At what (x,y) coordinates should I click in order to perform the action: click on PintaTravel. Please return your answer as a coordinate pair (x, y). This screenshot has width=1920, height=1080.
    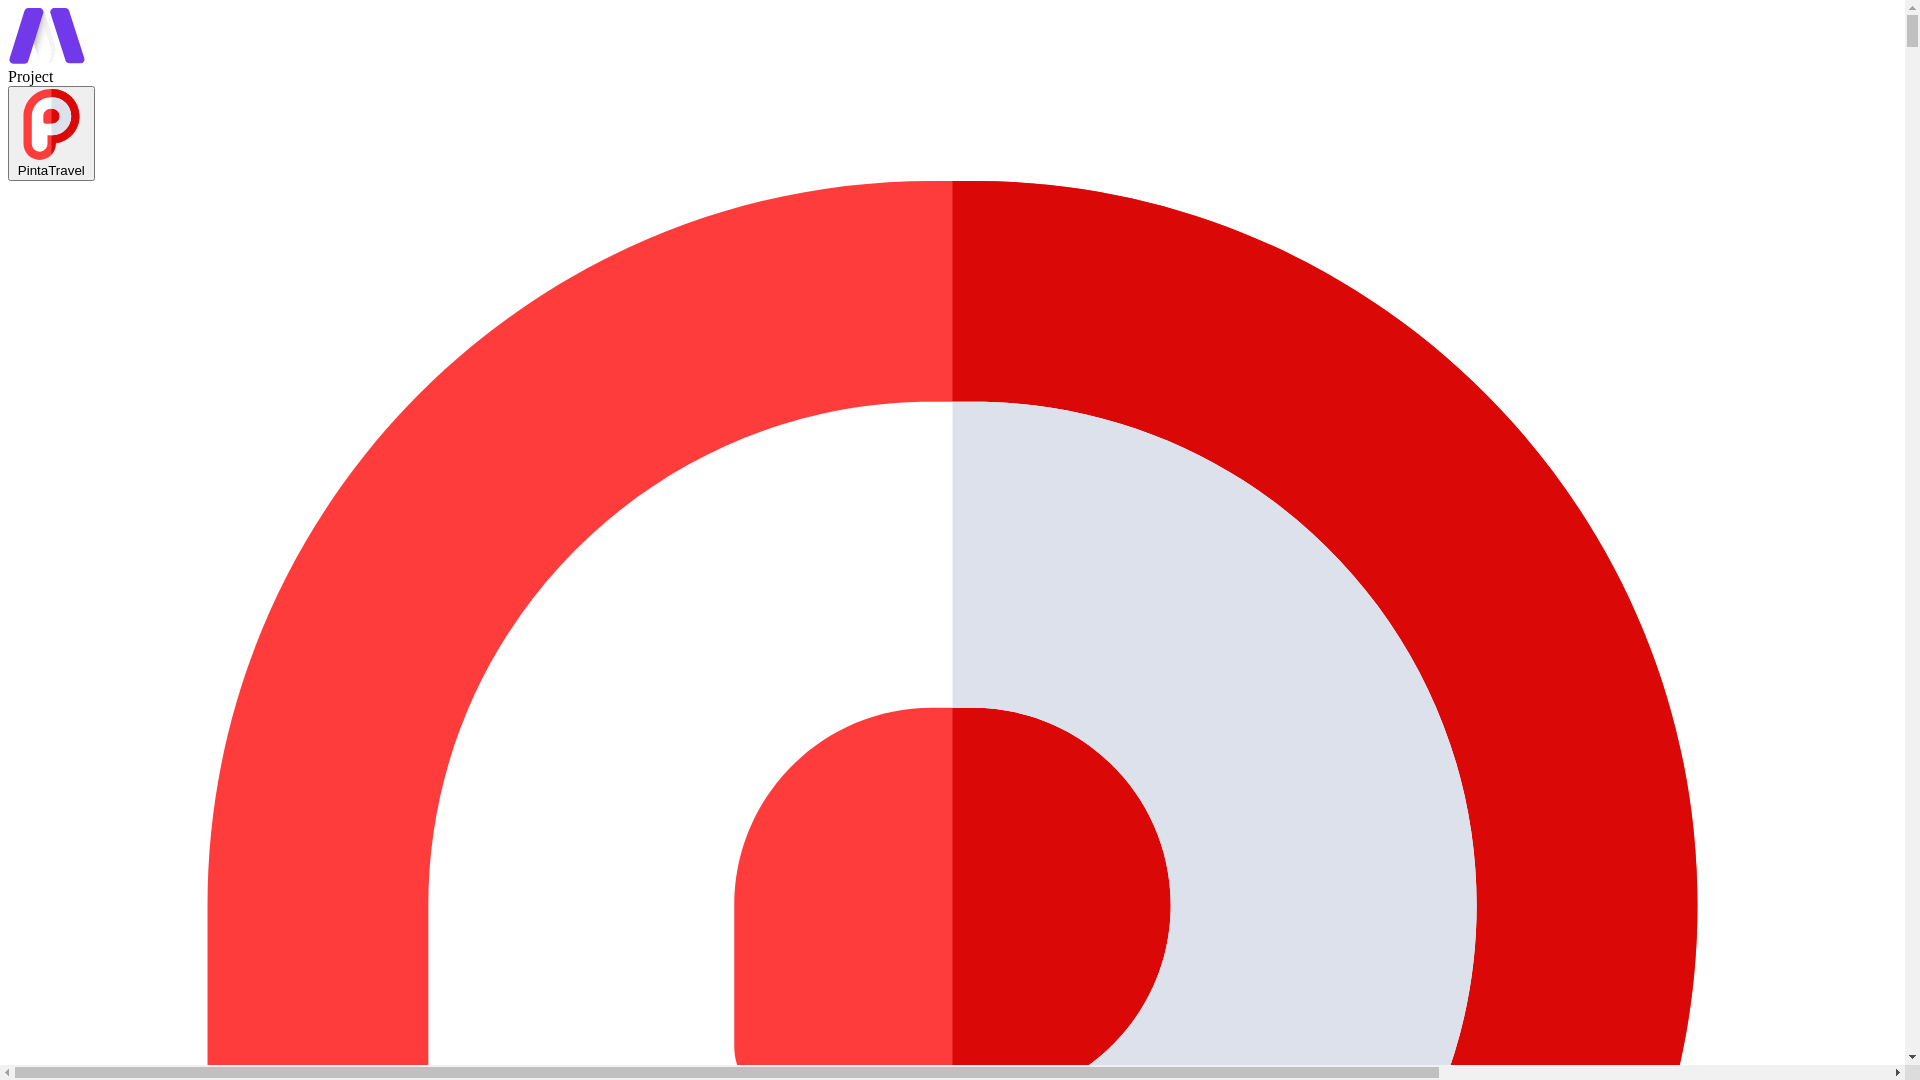
    Looking at the image, I should click on (52, 134).